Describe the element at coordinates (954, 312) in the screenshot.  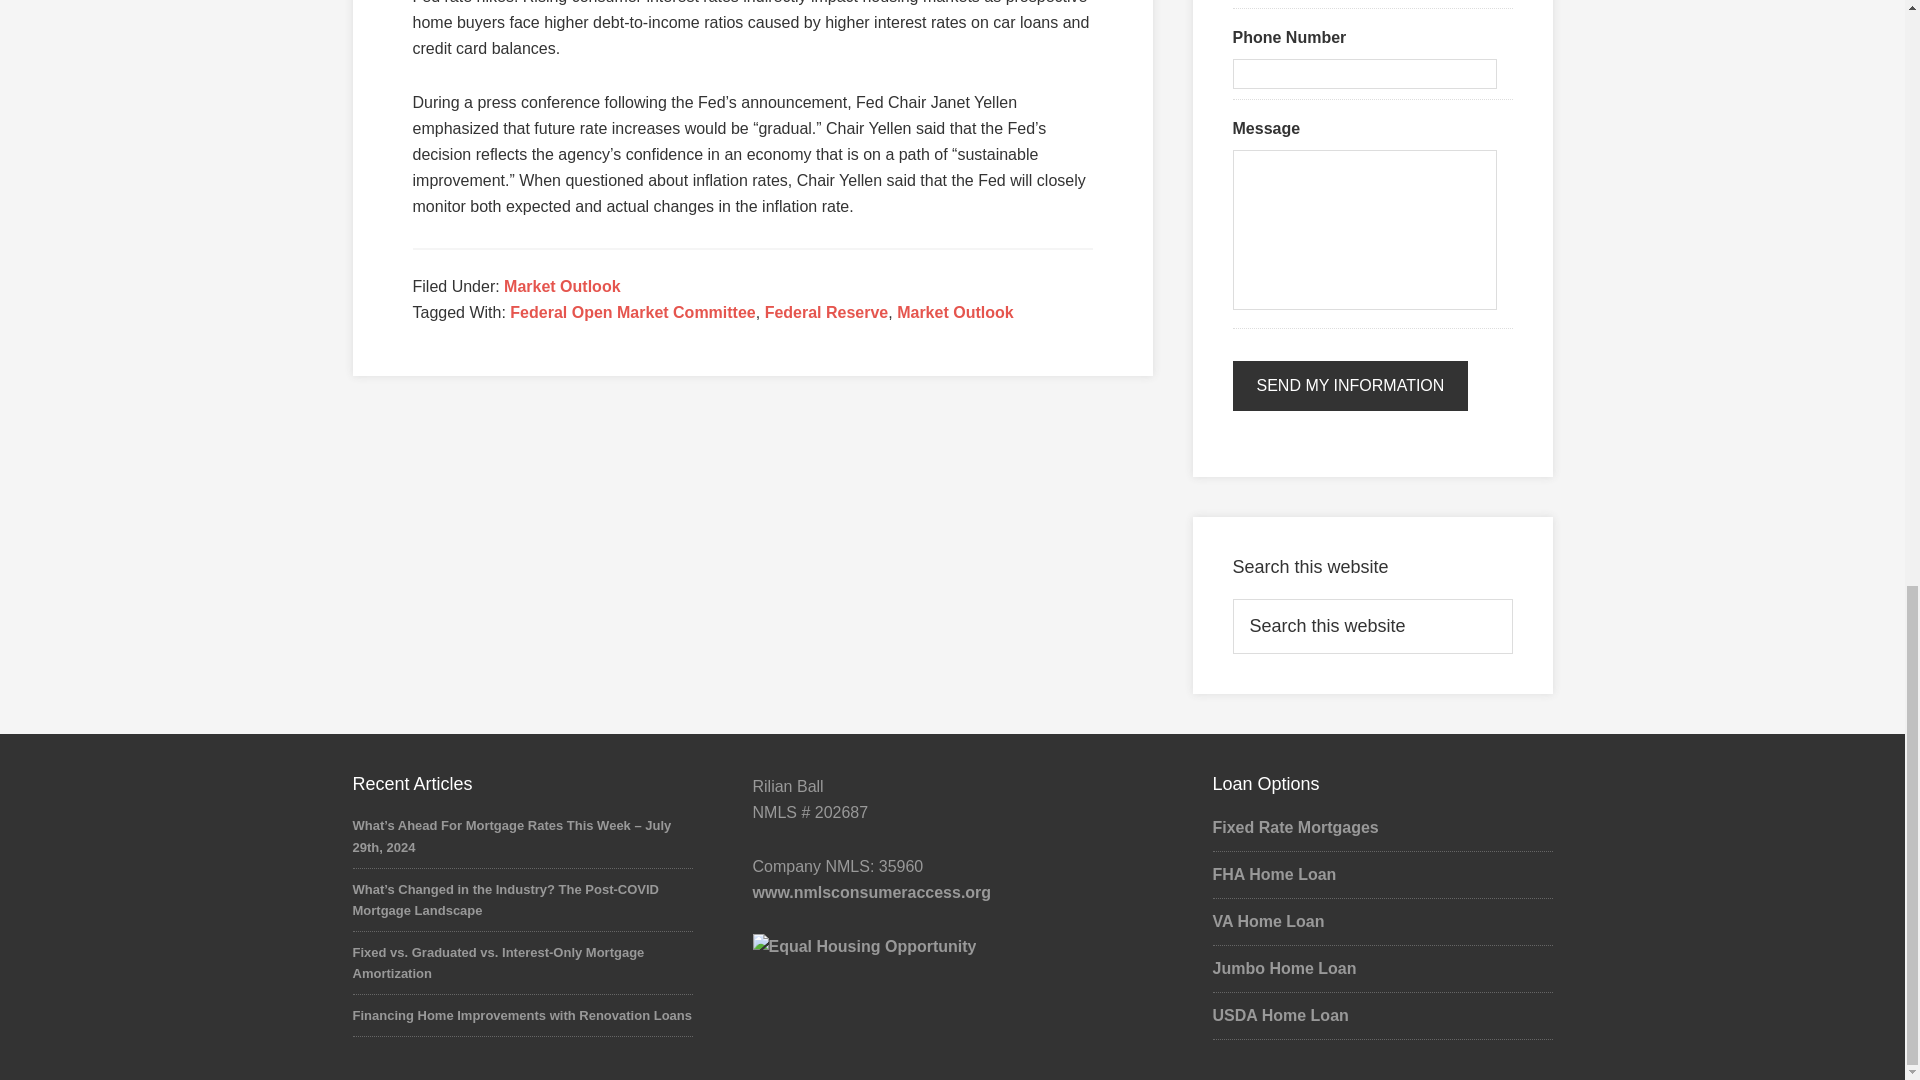
I see `Market Outlook` at that location.